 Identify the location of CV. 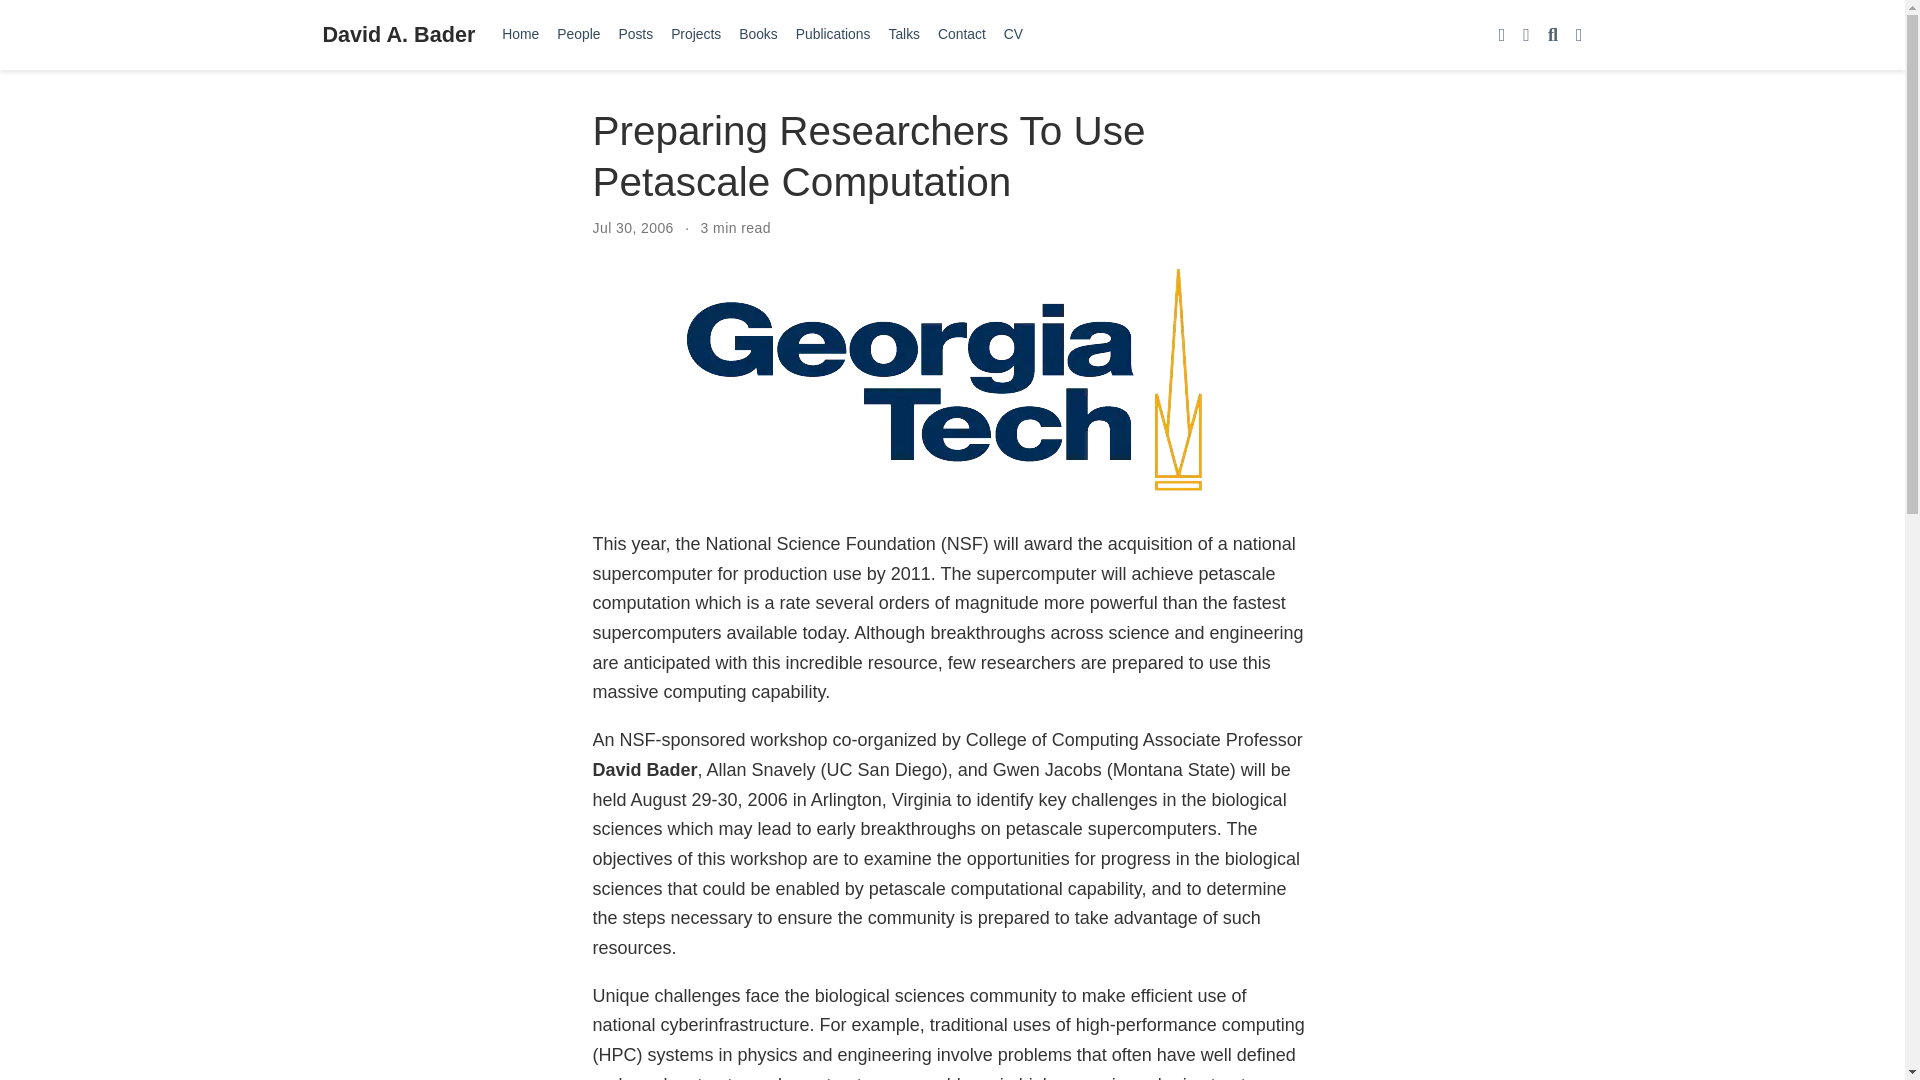
(1013, 34).